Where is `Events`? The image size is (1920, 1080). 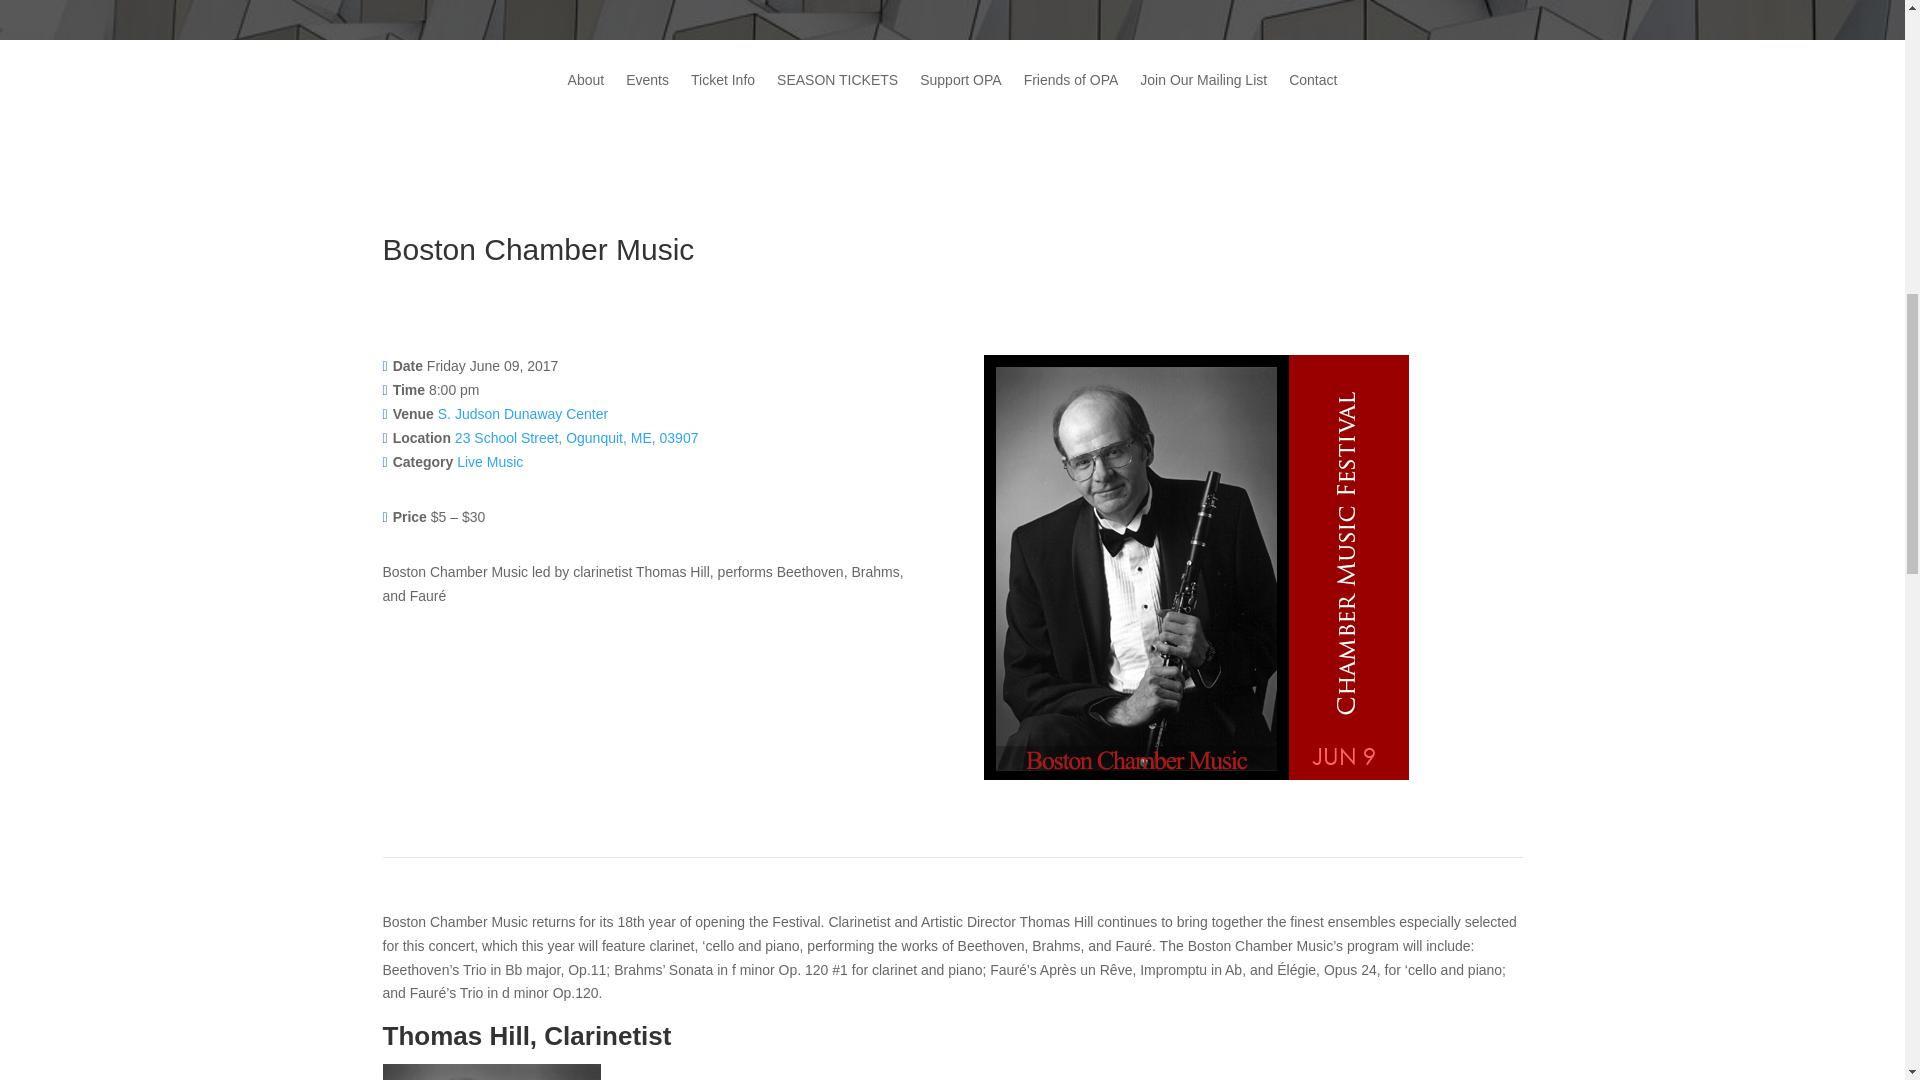 Events is located at coordinates (646, 94).